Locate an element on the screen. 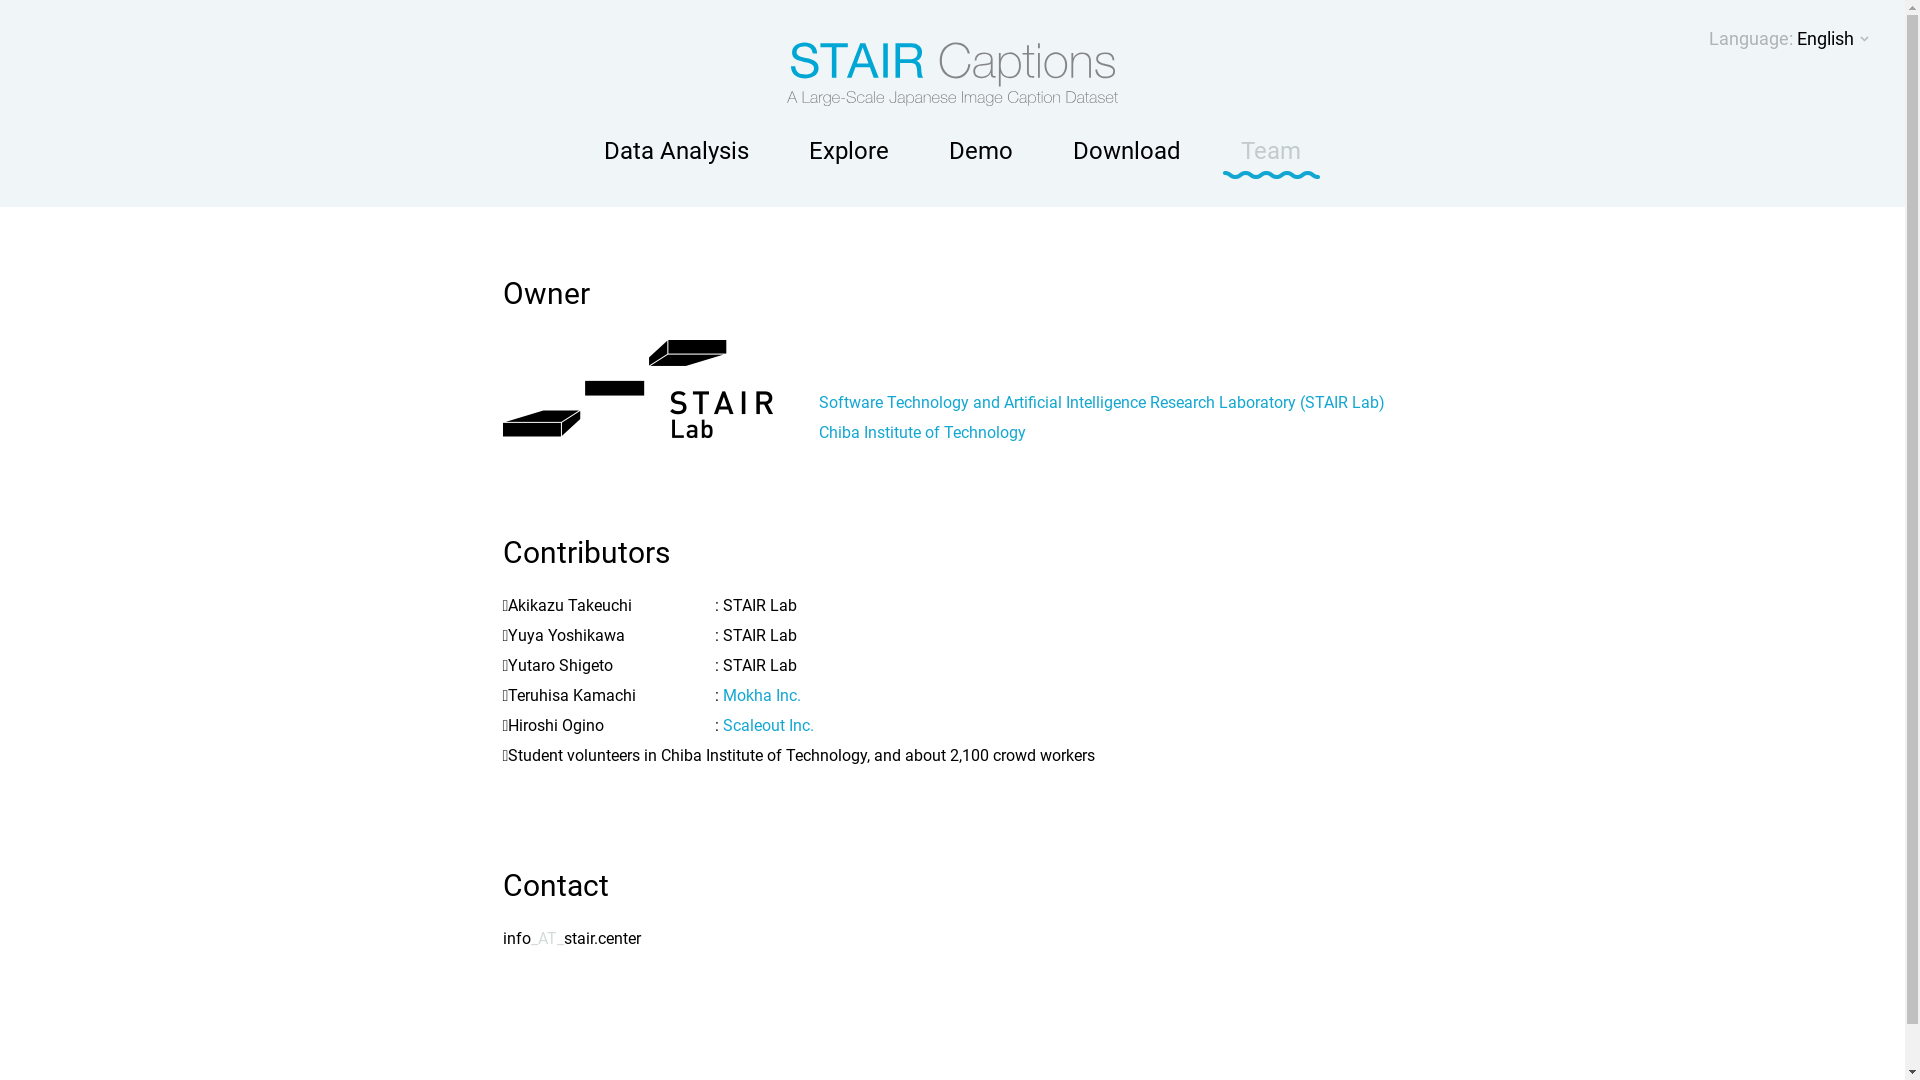 Image resolution: width=1920 pixels, height=1080 pixels. STAIR Captions is located at coordinates (952, 64).